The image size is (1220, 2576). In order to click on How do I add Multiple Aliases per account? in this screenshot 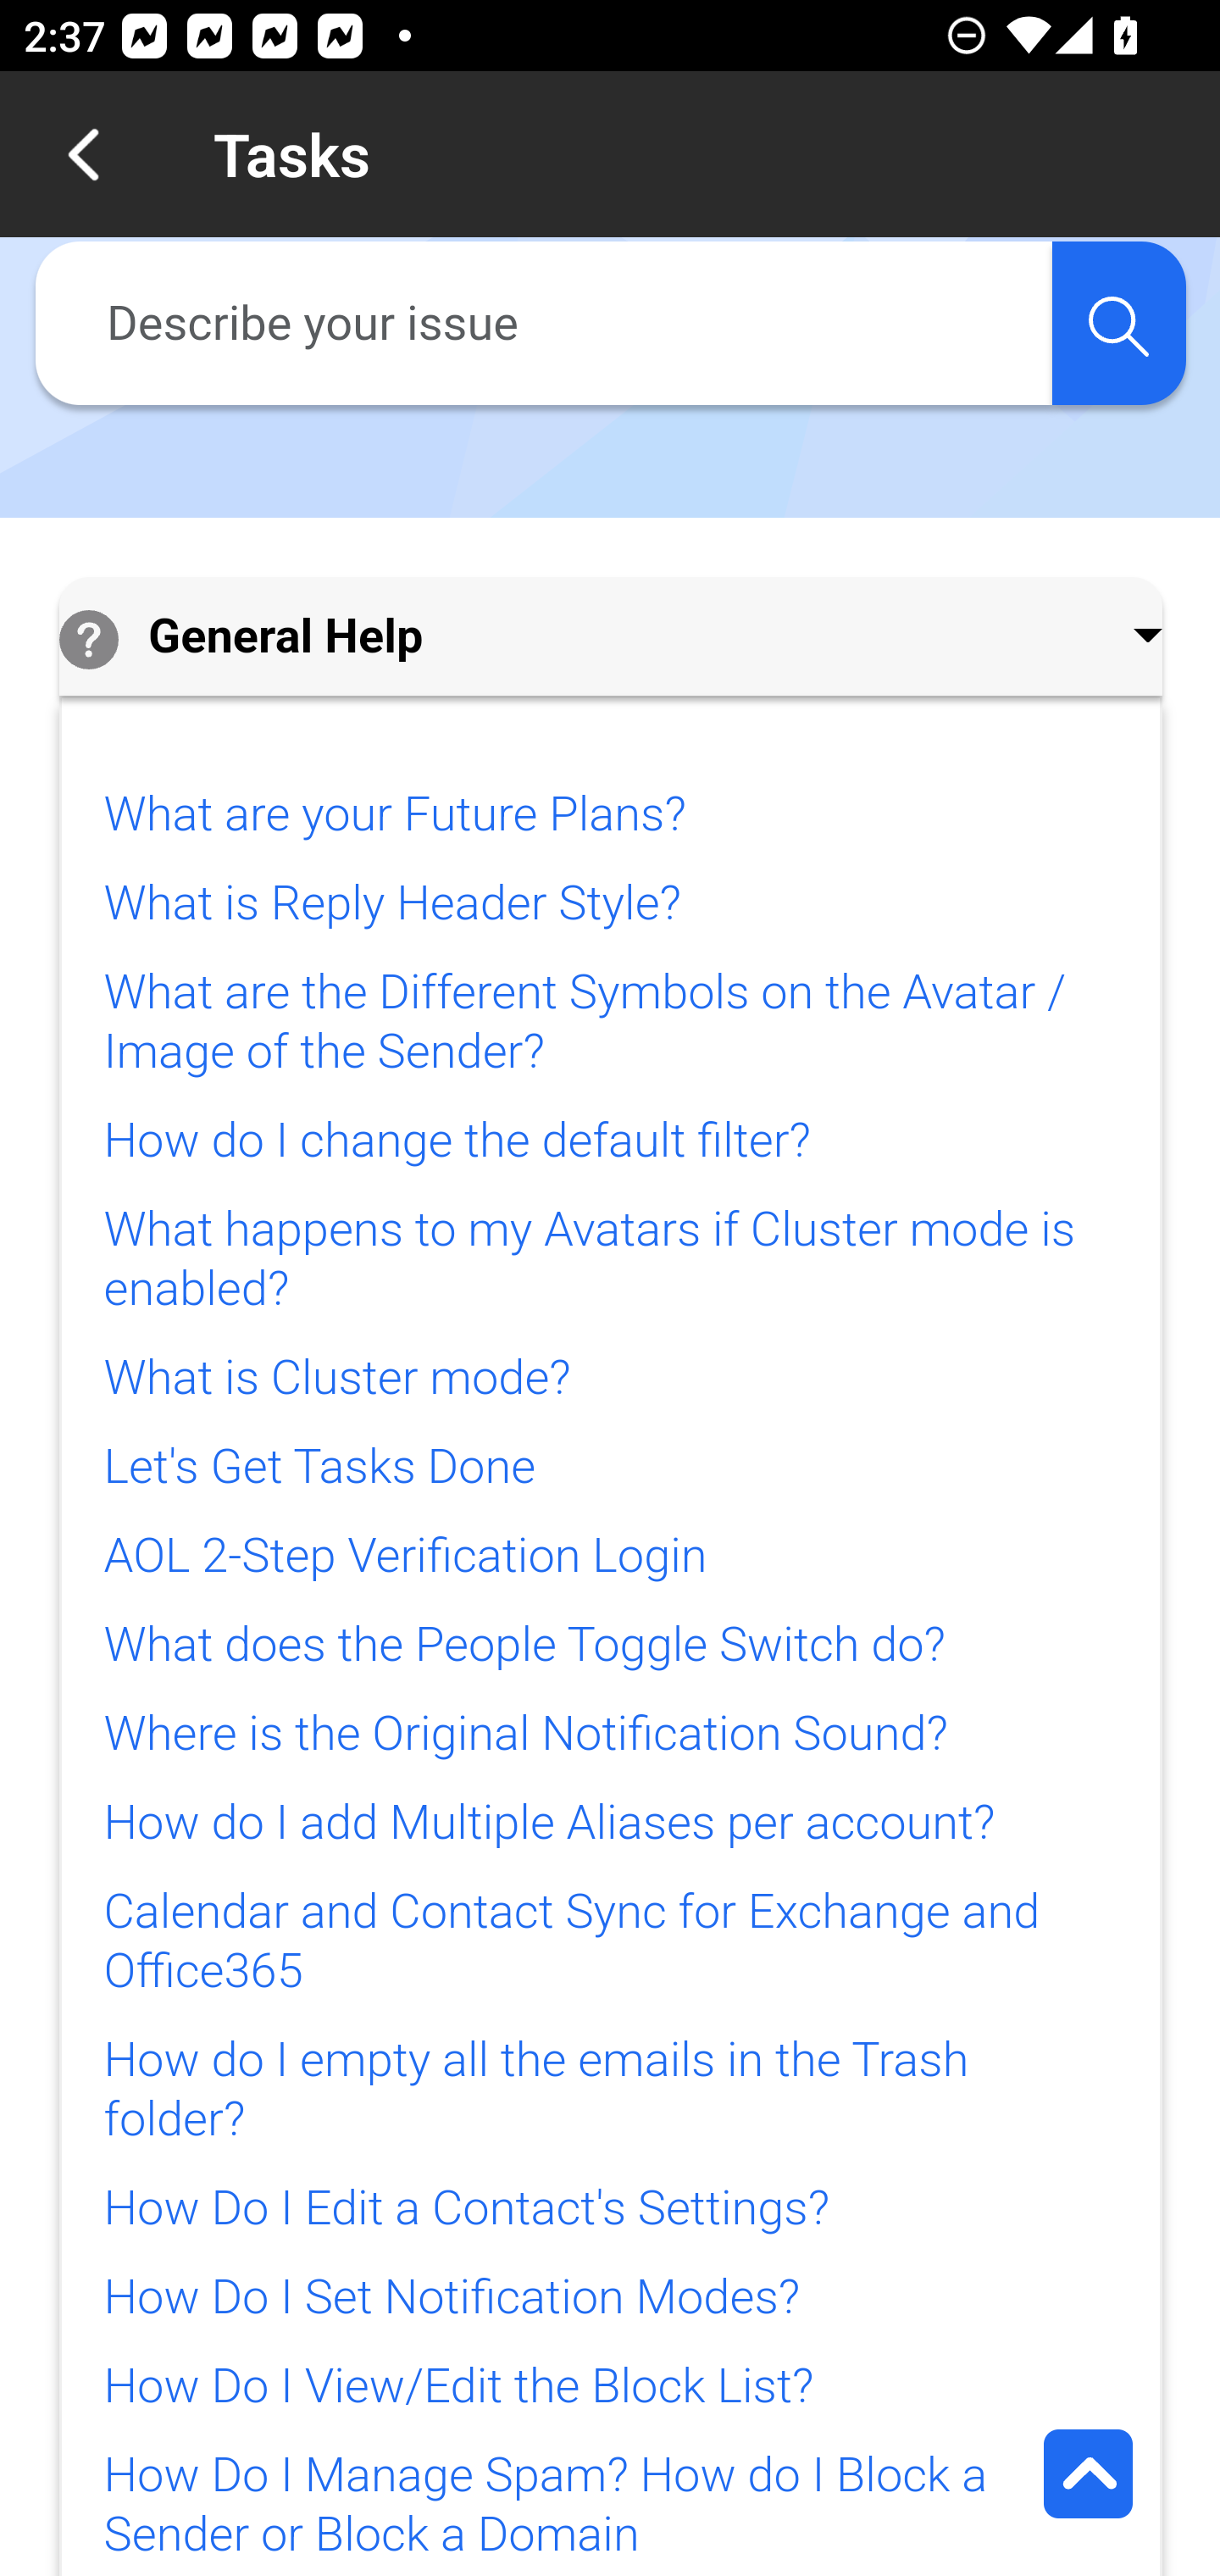, I will do `click(549, 1822)`.